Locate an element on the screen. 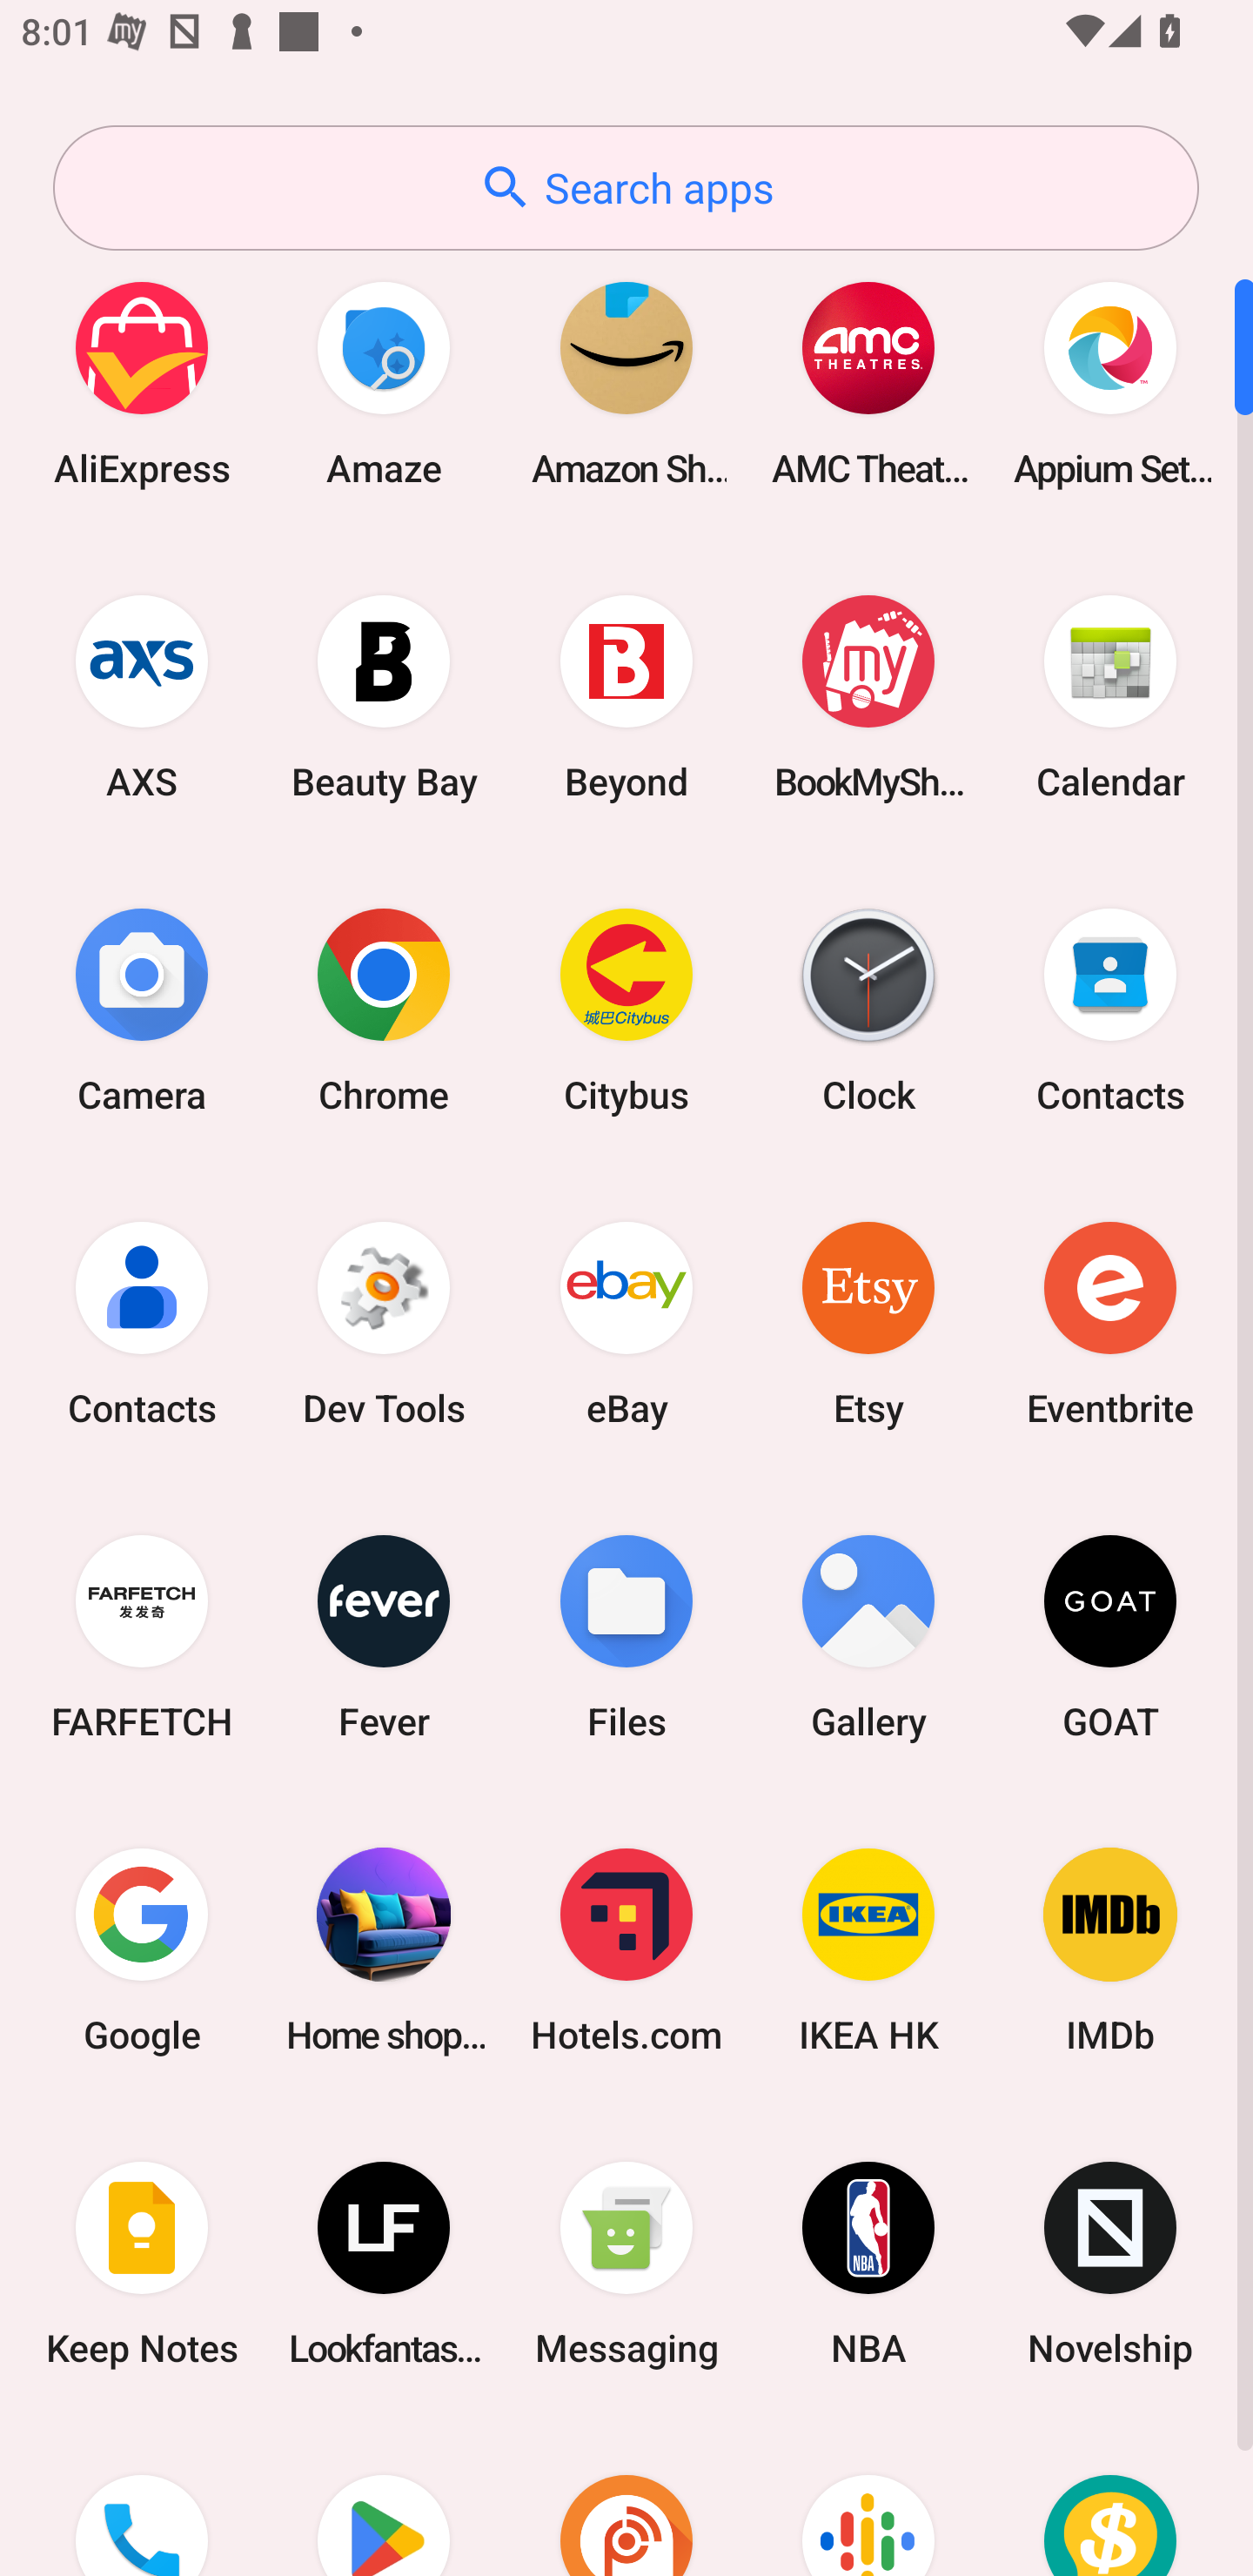  AXS is located at coordinates (142, 696).